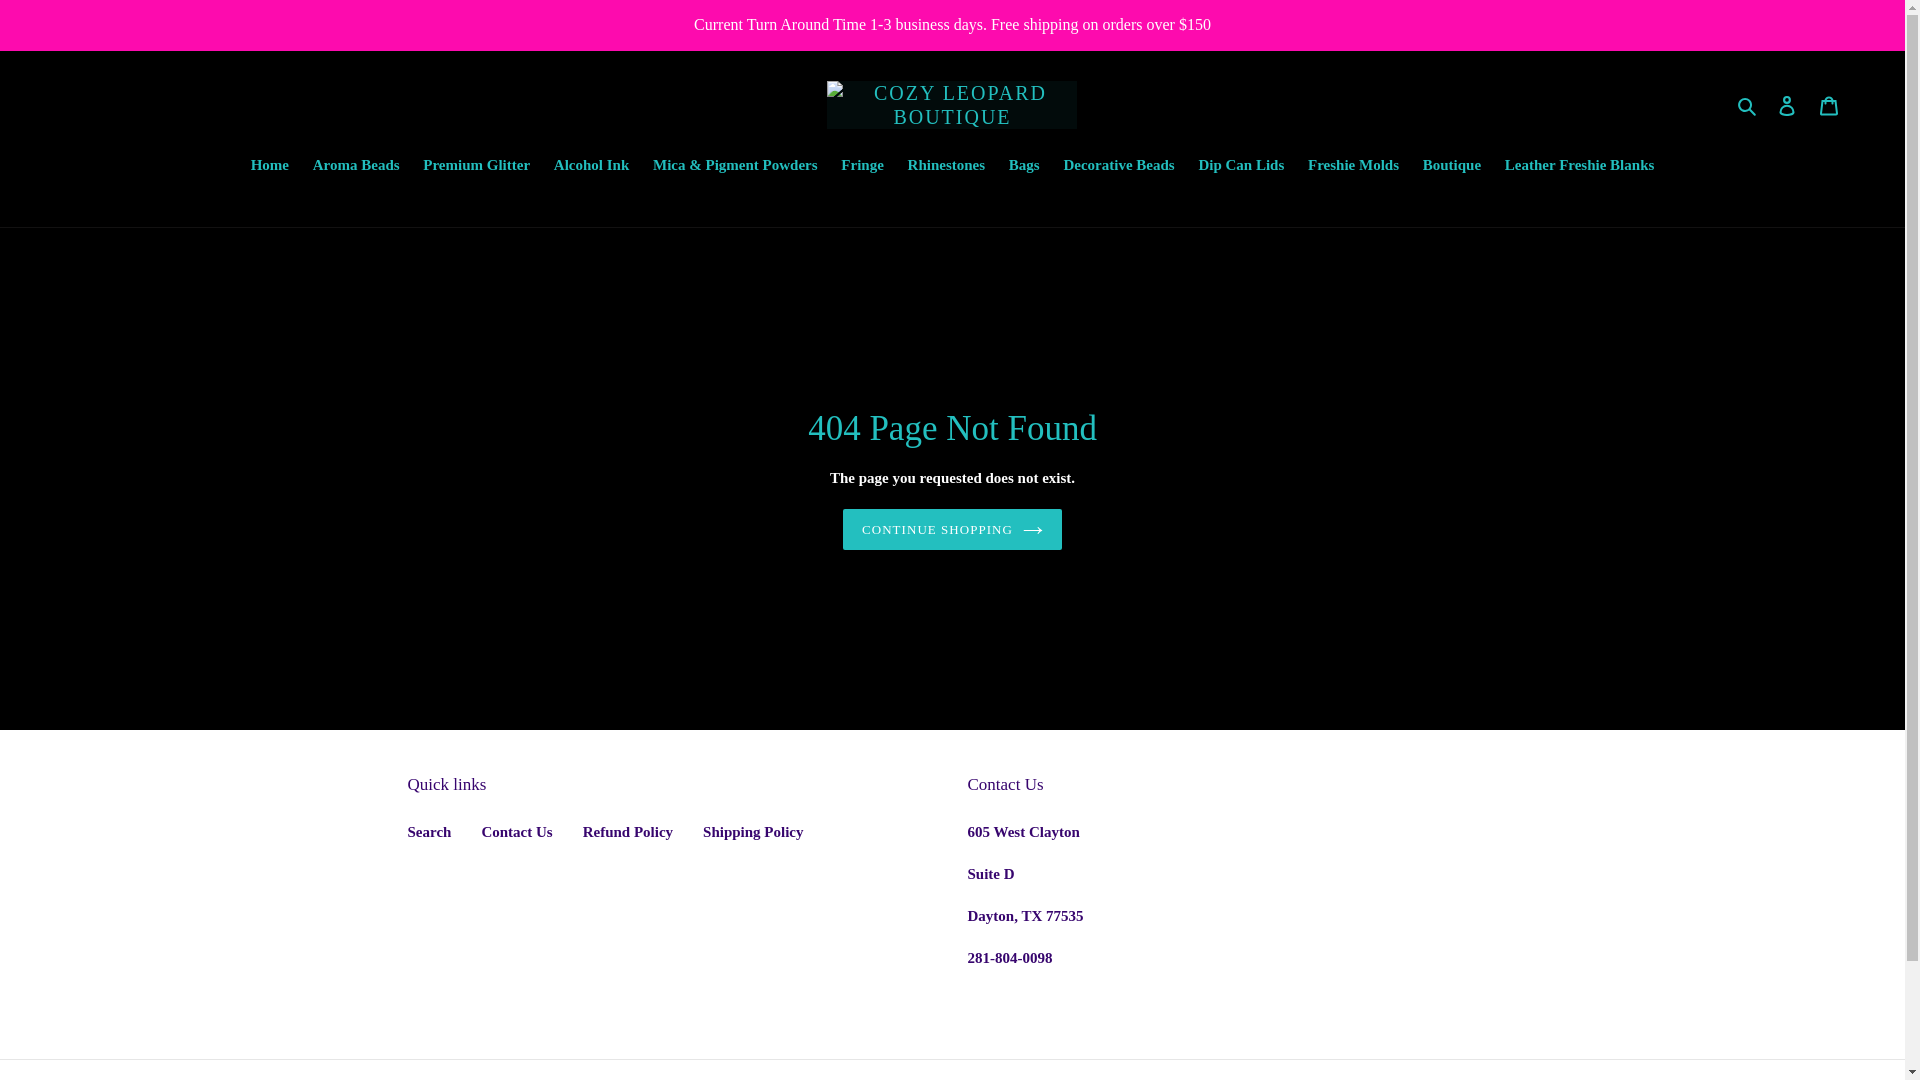  What do you see at coordinates (1452, 167) in the screenshot?
I see `Boutique` at bounding box center [1452, 167].